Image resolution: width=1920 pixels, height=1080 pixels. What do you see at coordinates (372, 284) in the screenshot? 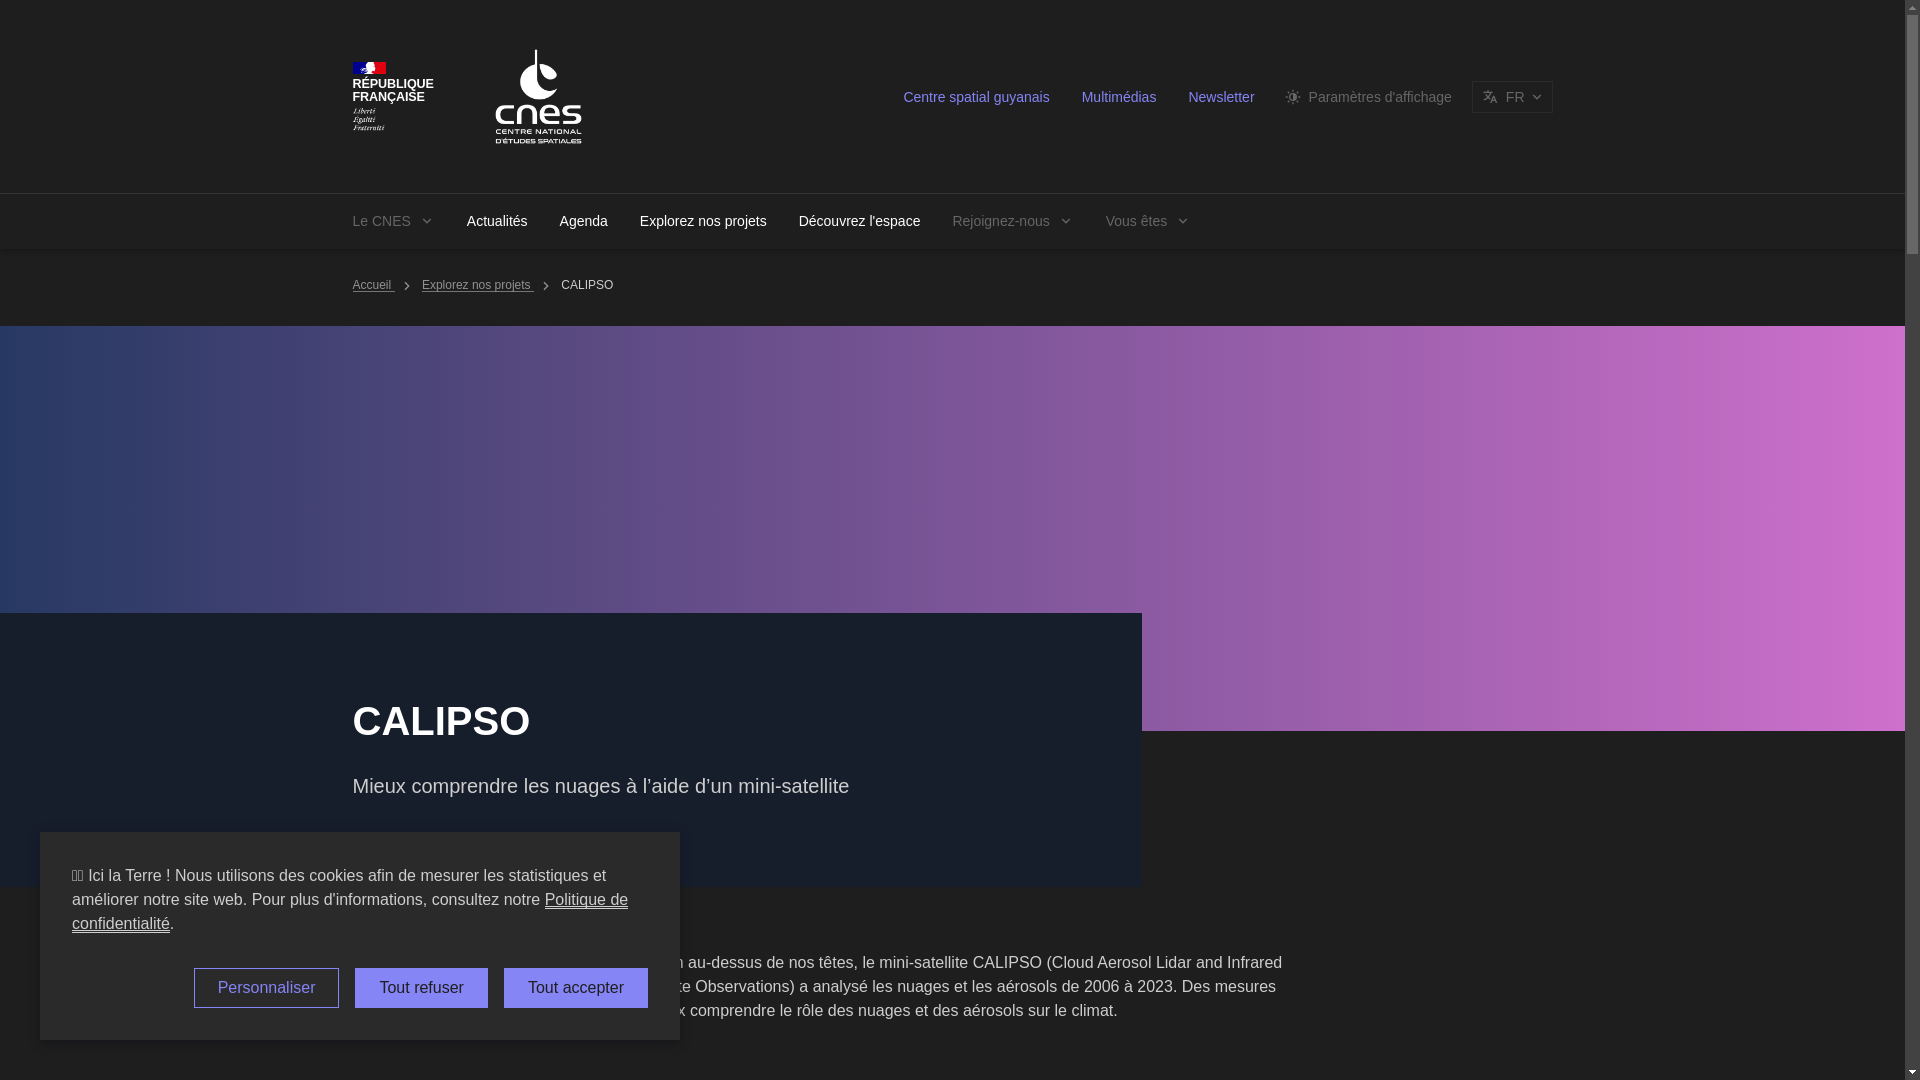
I see `Accueil` at bounding box center [372, 284].